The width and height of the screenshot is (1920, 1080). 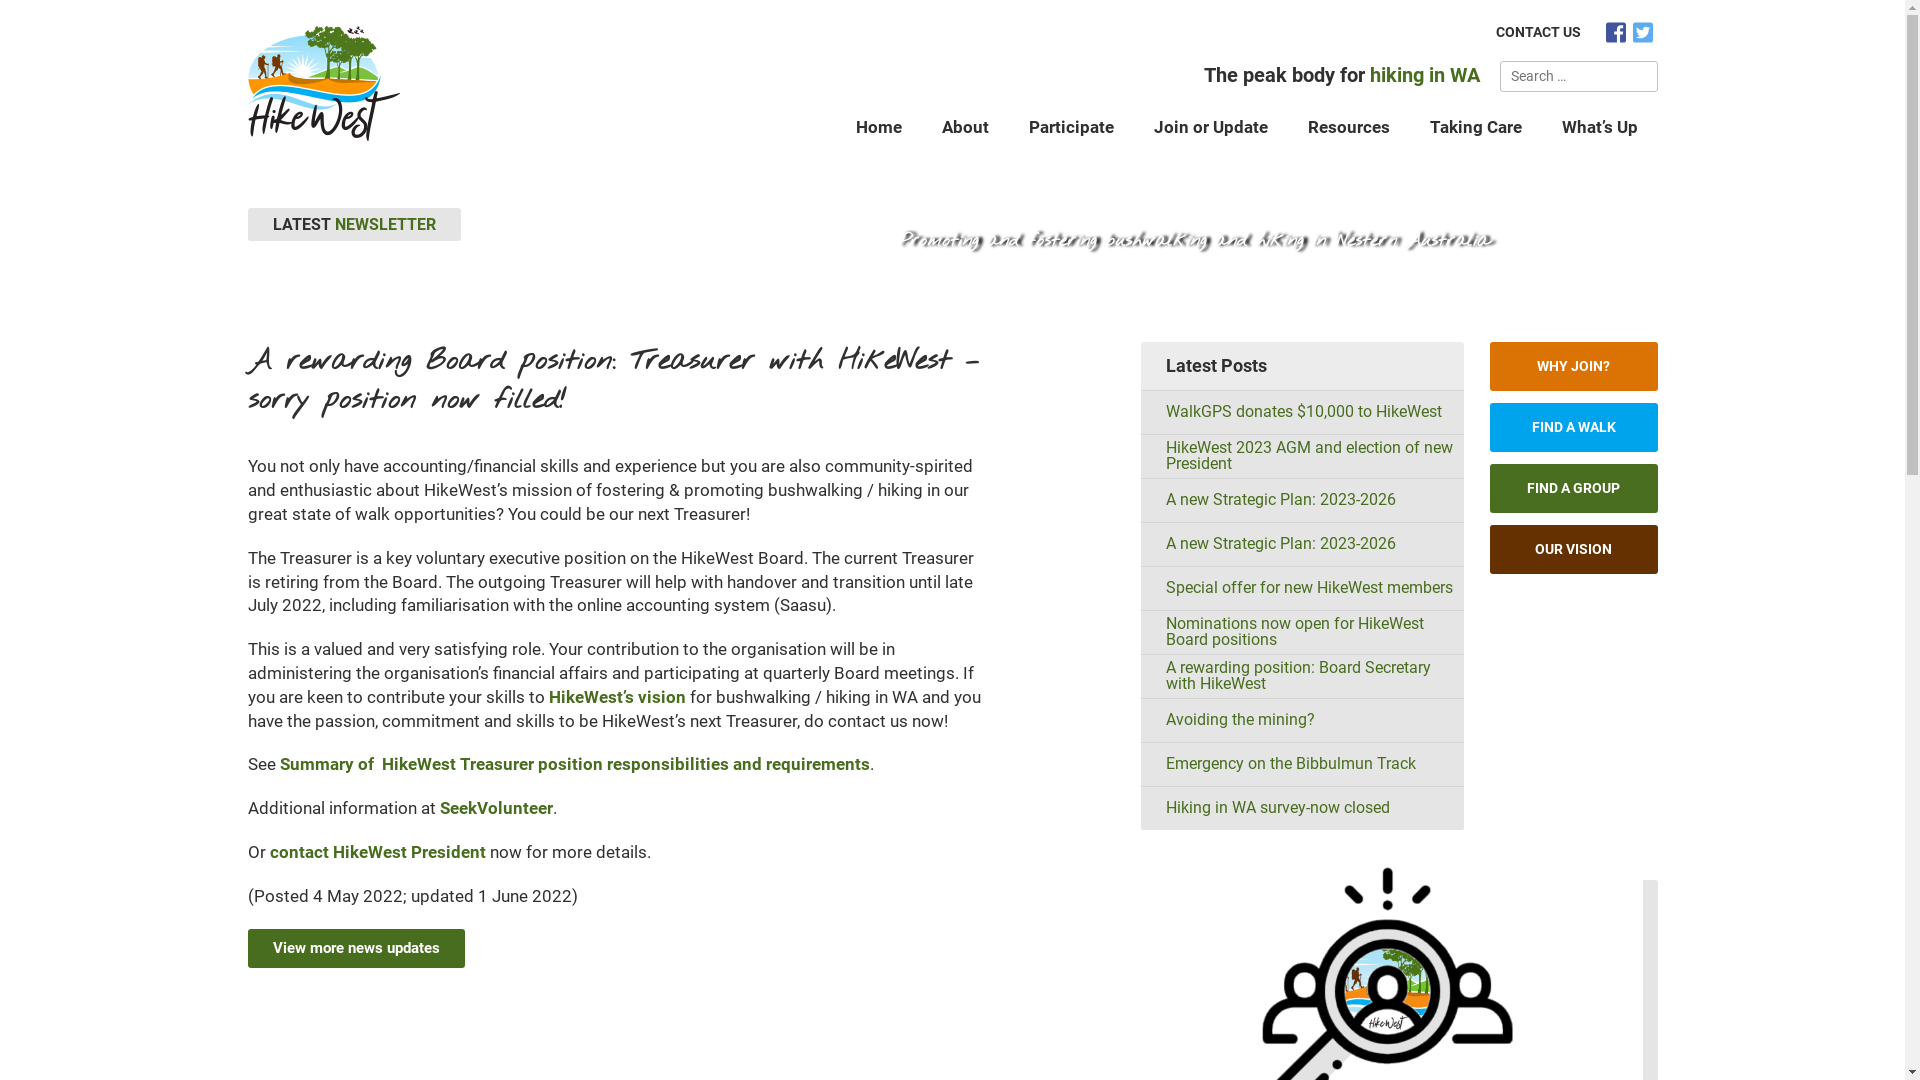 I want to click on Join or Update, so click(x=1211, y=126).